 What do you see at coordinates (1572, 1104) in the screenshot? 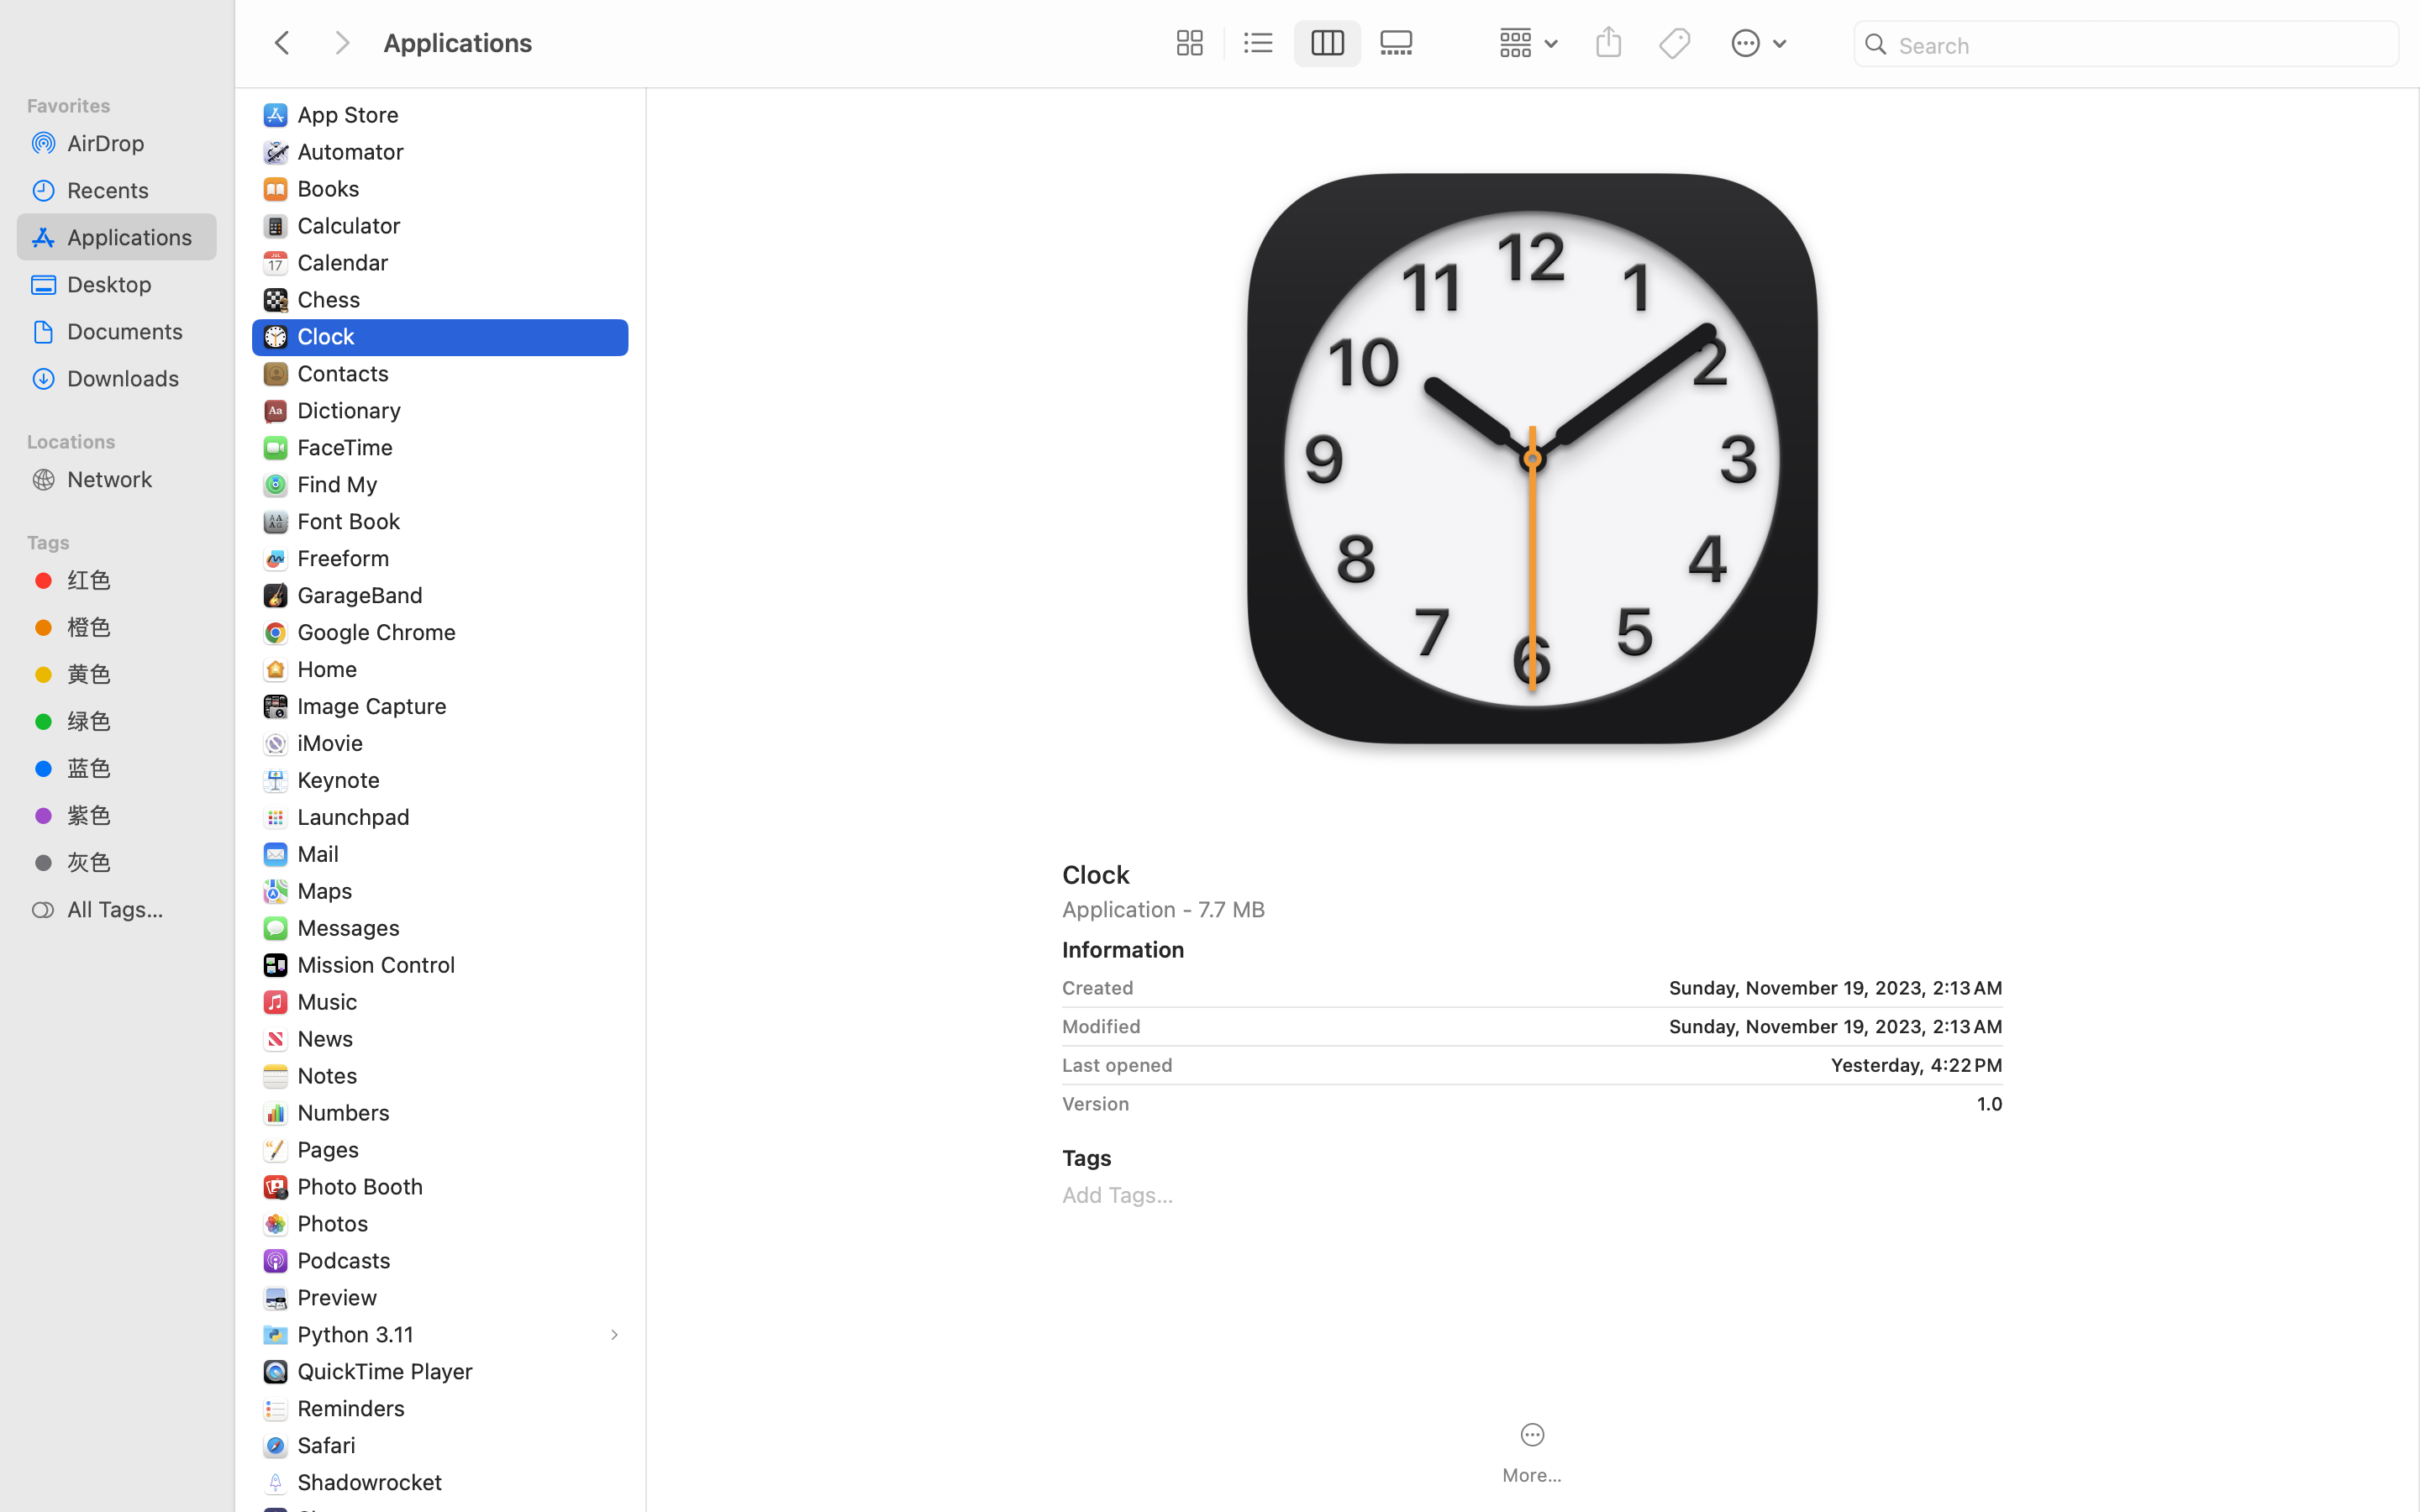
I see `1.0` at bounding box center [1572, 1104].